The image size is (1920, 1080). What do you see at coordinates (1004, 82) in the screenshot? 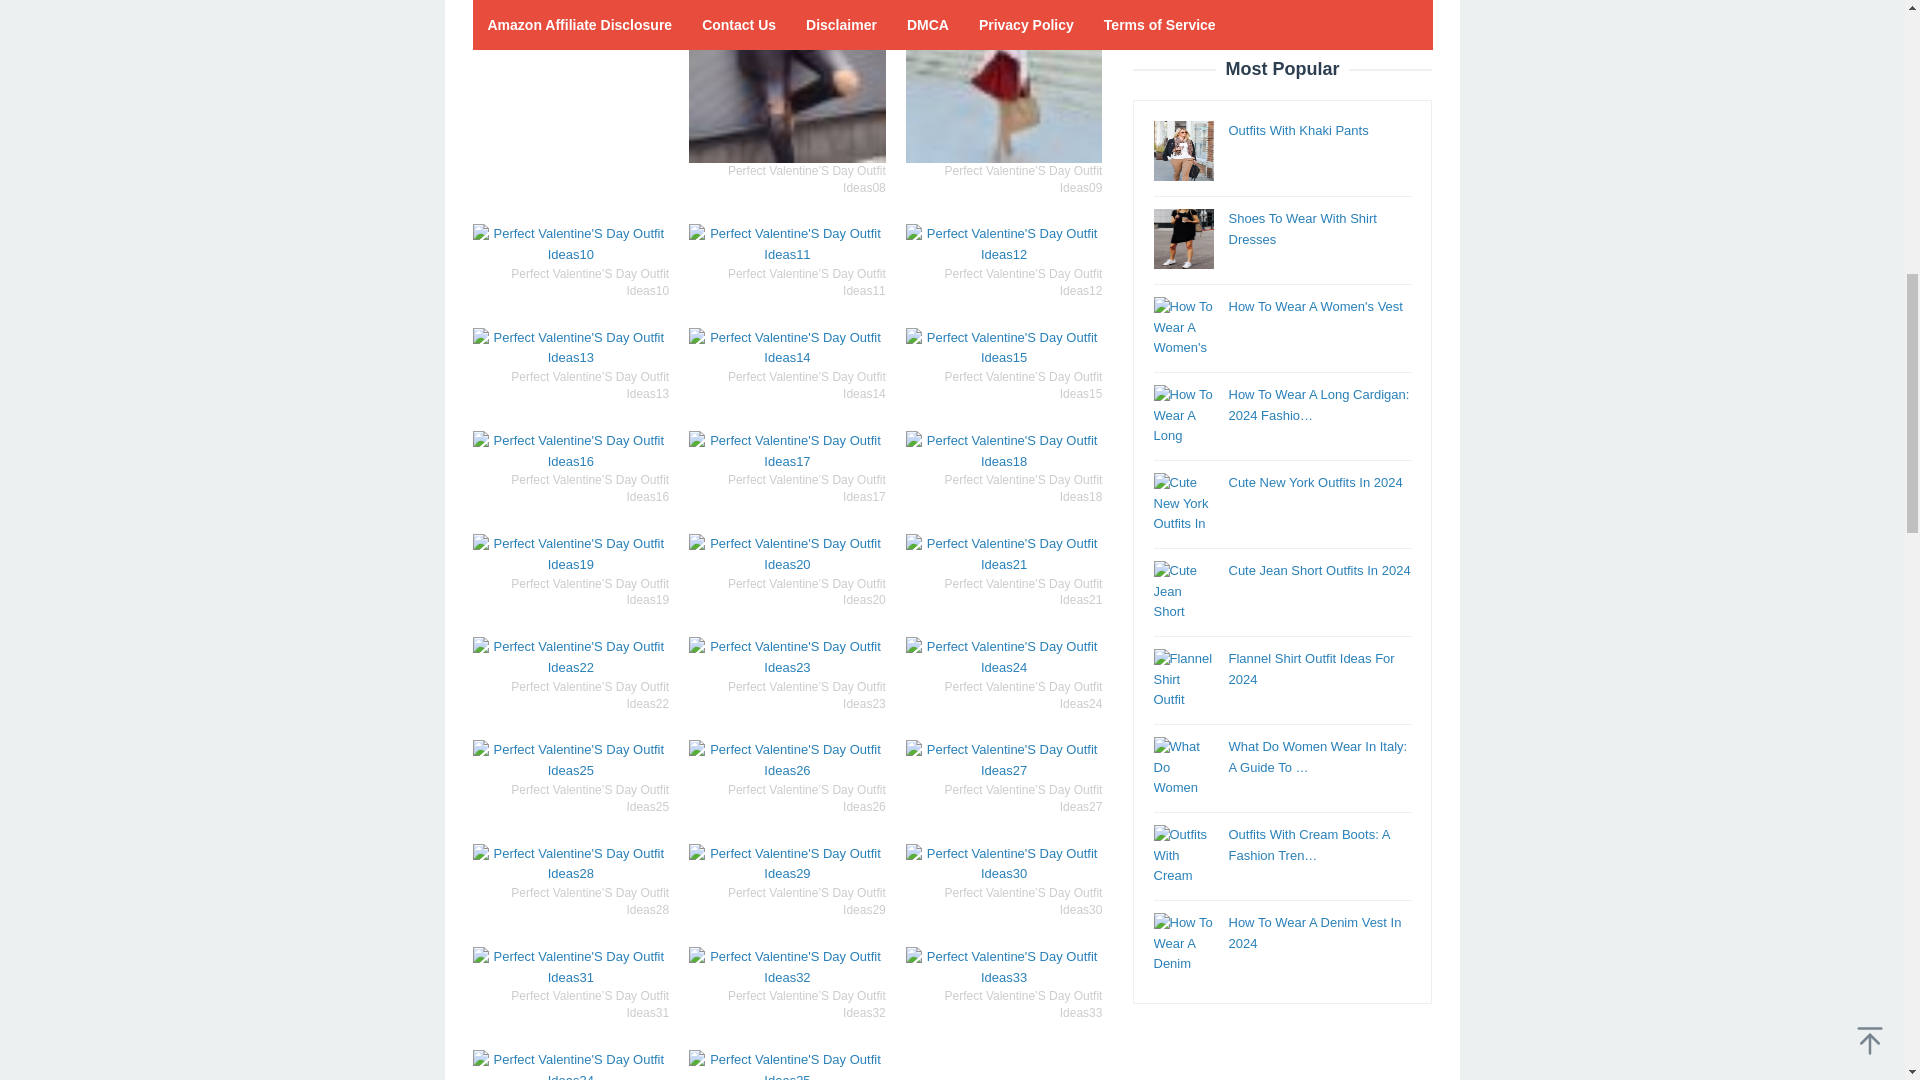
I see `Perfect Valentine'S Day Outfit Ideas09` at bounding box center [1004, 82].